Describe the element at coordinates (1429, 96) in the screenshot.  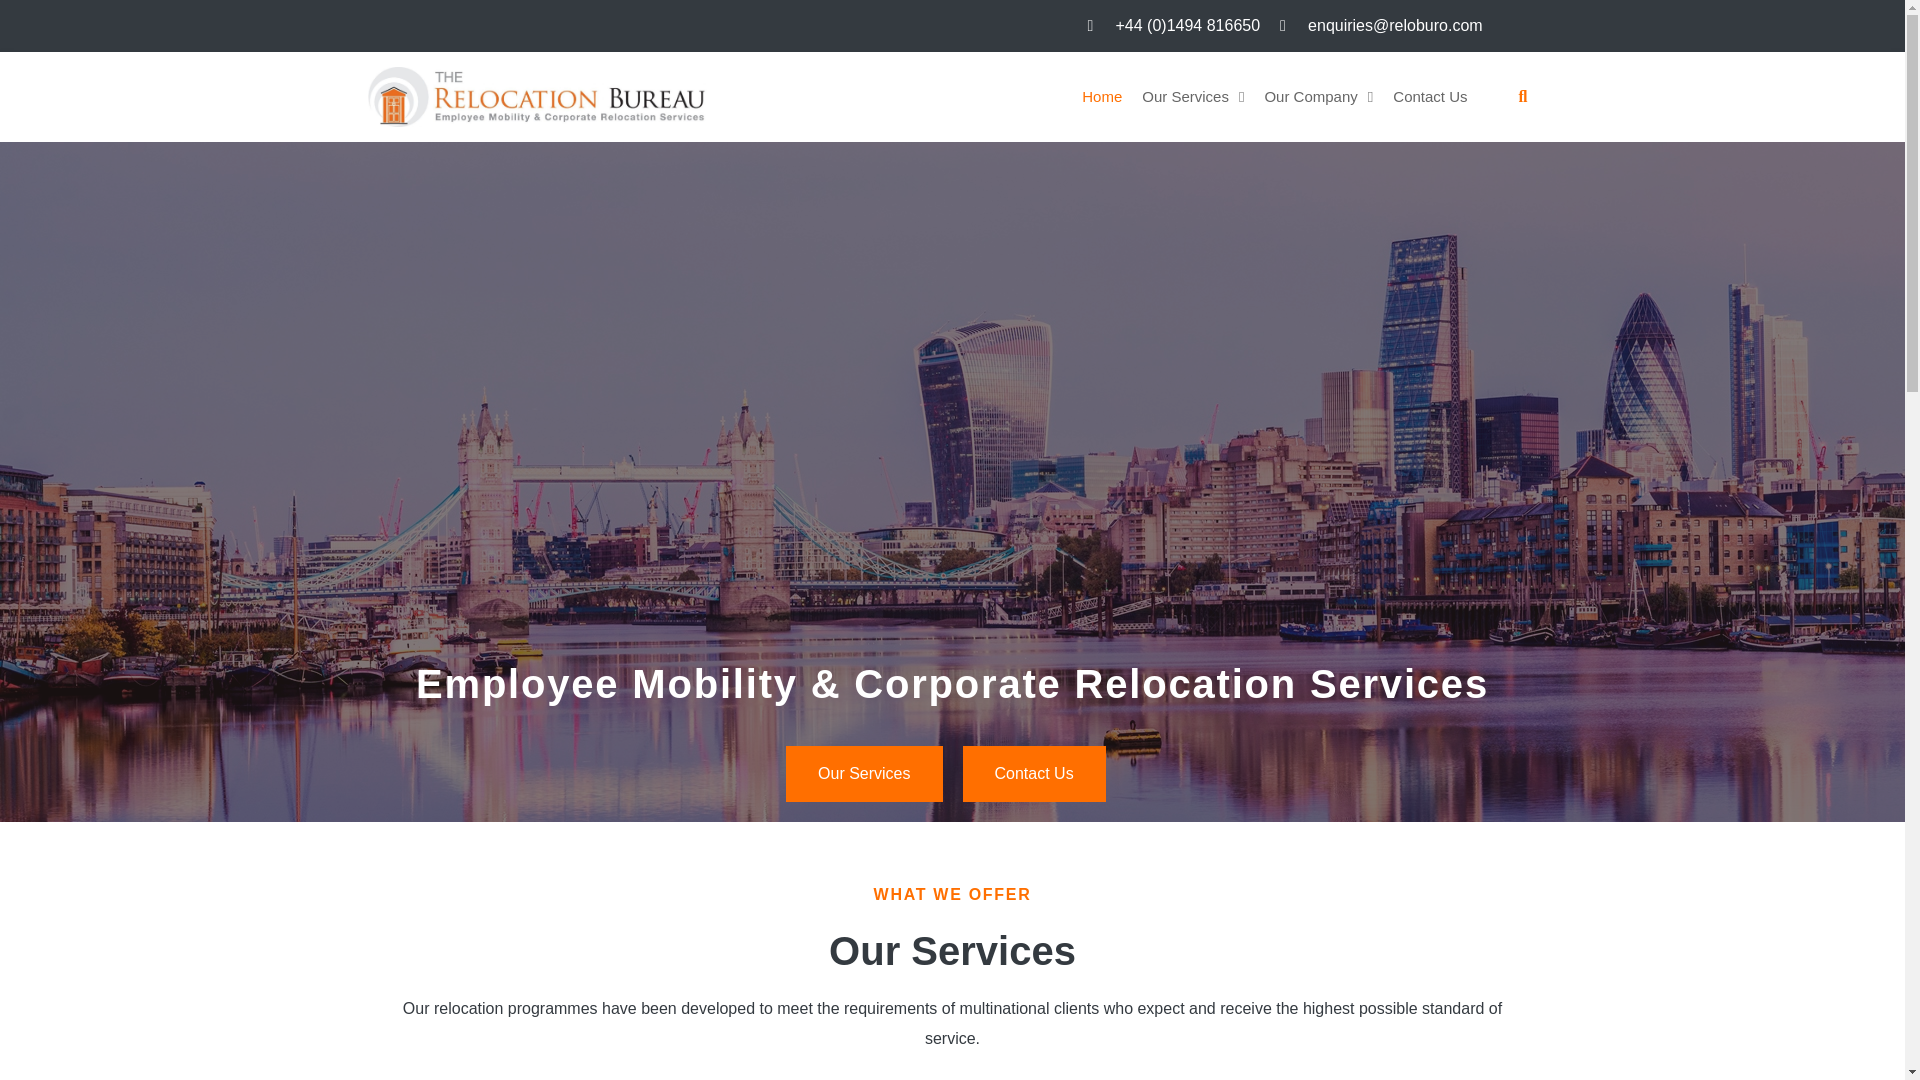
I see `Contact Us` at that location.